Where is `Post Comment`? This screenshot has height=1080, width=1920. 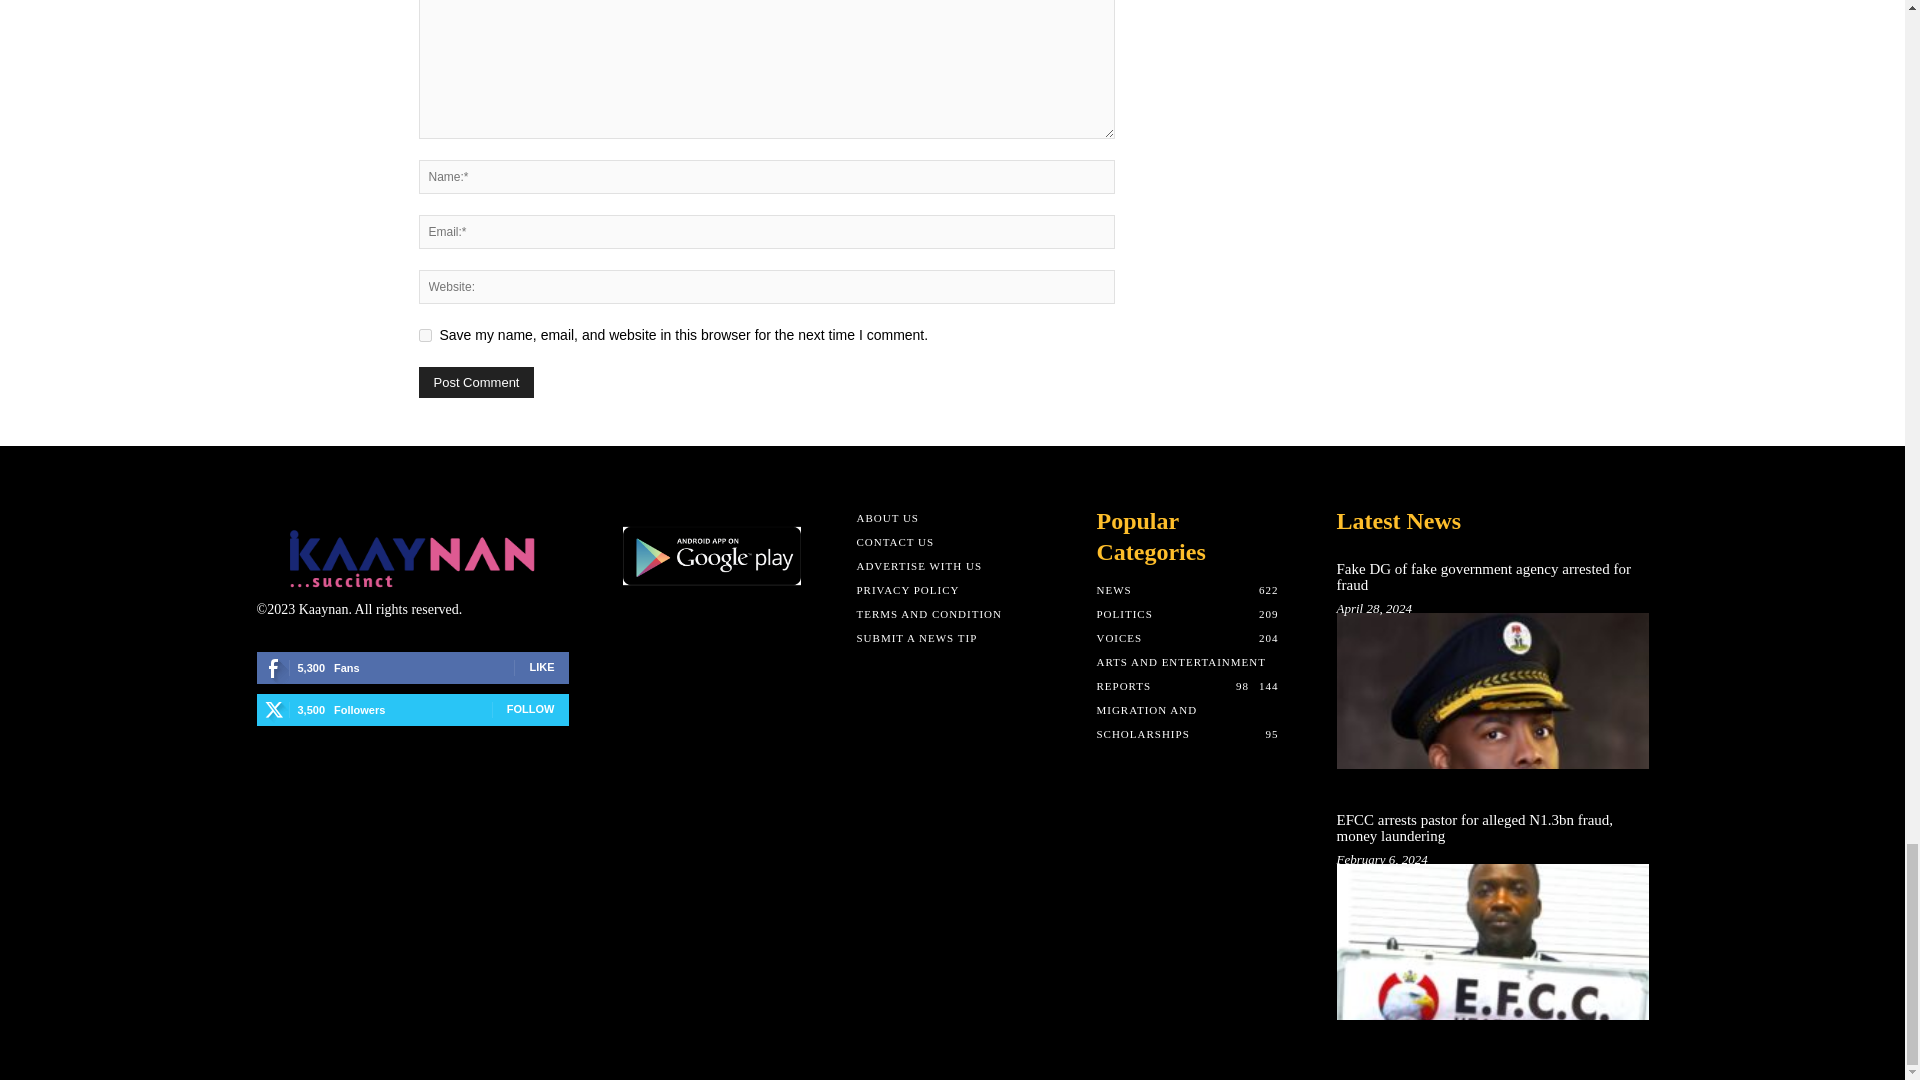
Post Comment is located at coordinates (476, 382).